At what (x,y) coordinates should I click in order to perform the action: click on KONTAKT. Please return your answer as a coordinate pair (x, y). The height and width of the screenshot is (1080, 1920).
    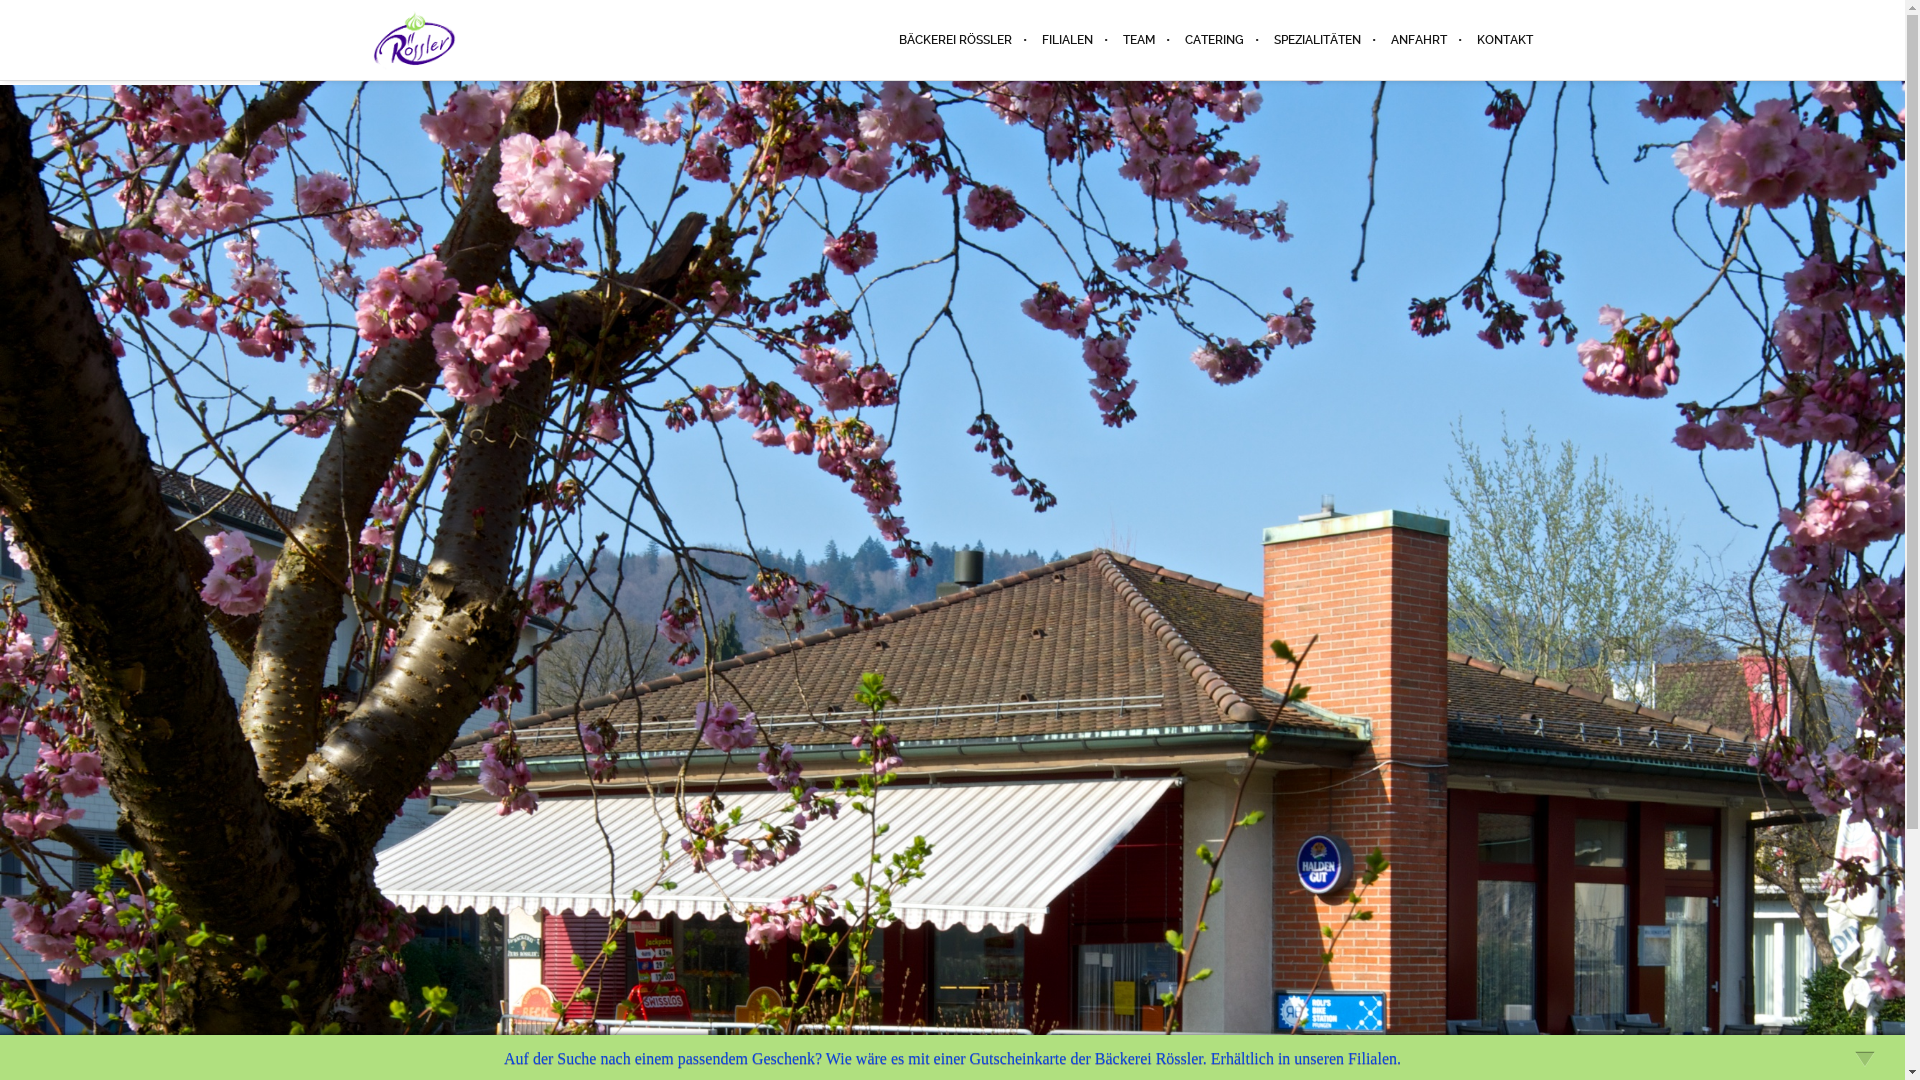
    Looking at the image, I should click on (1498, 40).